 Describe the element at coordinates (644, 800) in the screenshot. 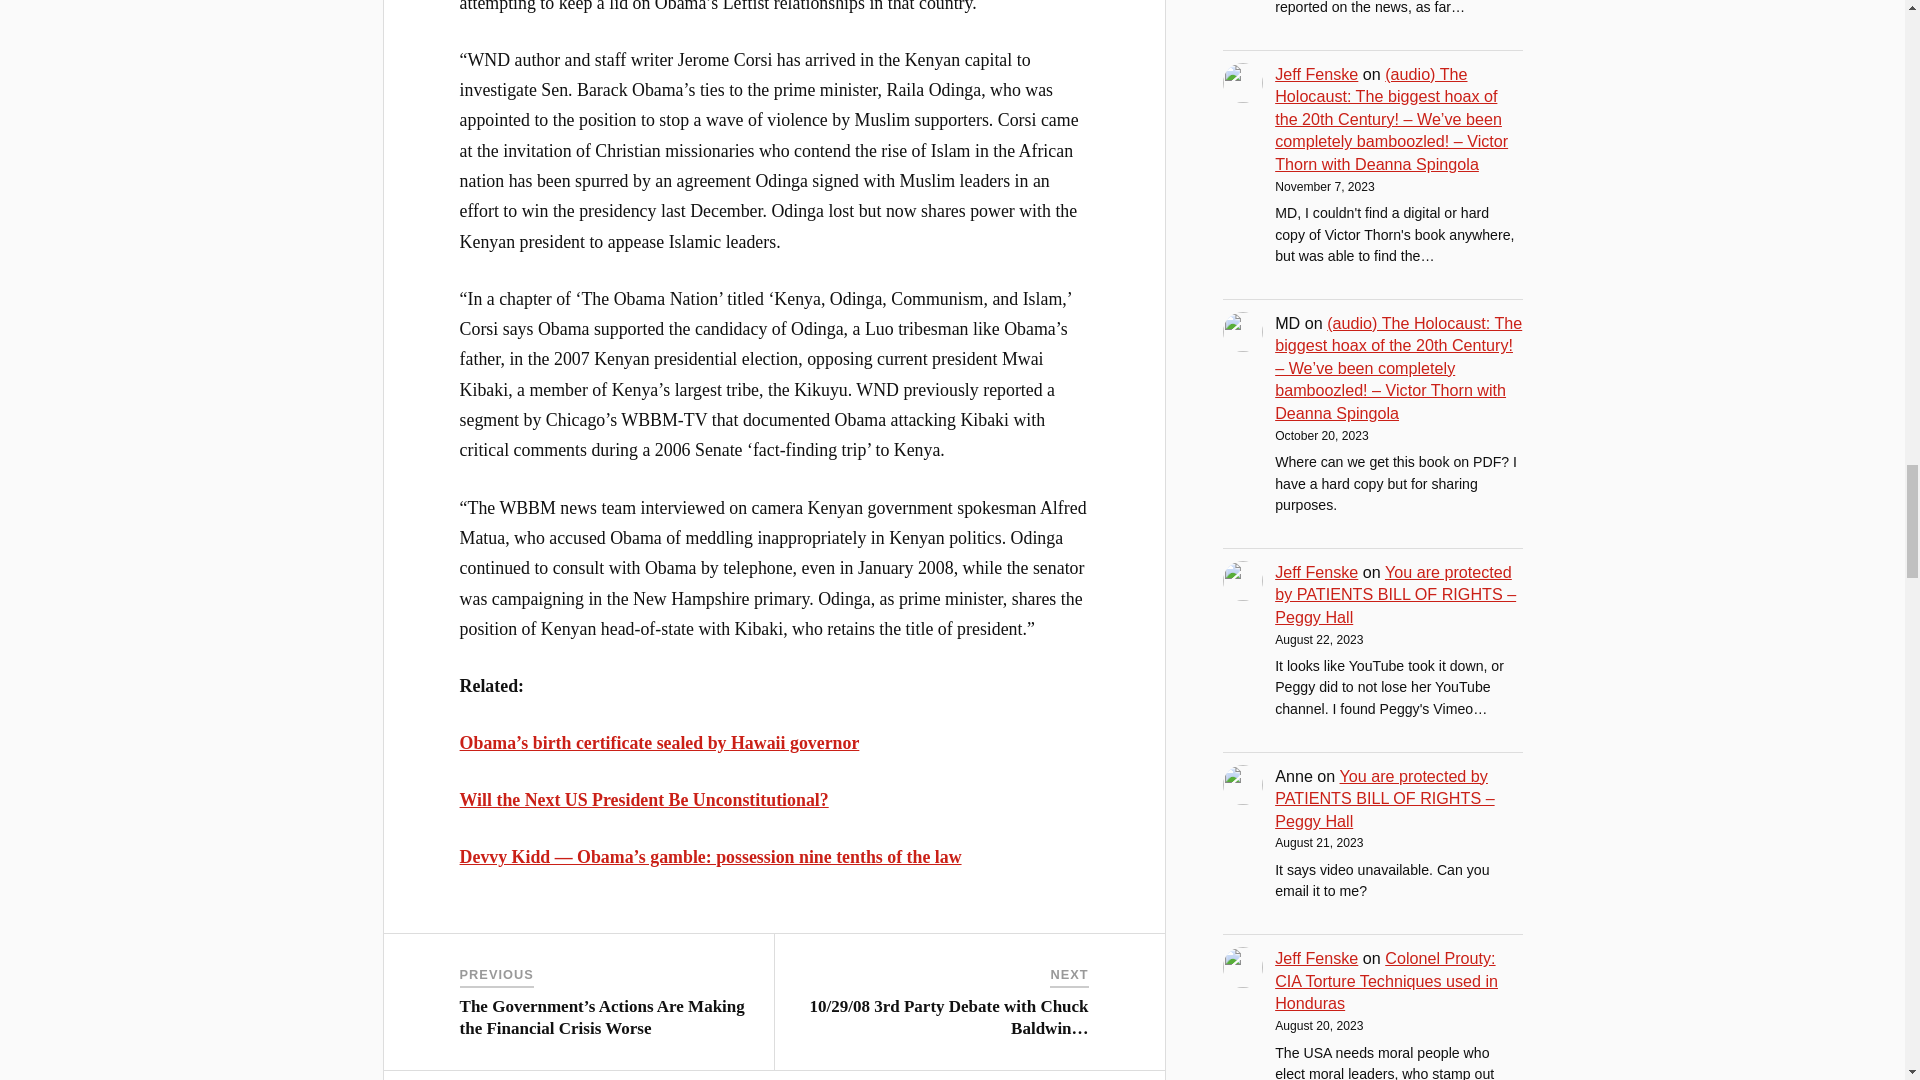

I see `Will the Next US President Be Unconstitutional?` at that location.